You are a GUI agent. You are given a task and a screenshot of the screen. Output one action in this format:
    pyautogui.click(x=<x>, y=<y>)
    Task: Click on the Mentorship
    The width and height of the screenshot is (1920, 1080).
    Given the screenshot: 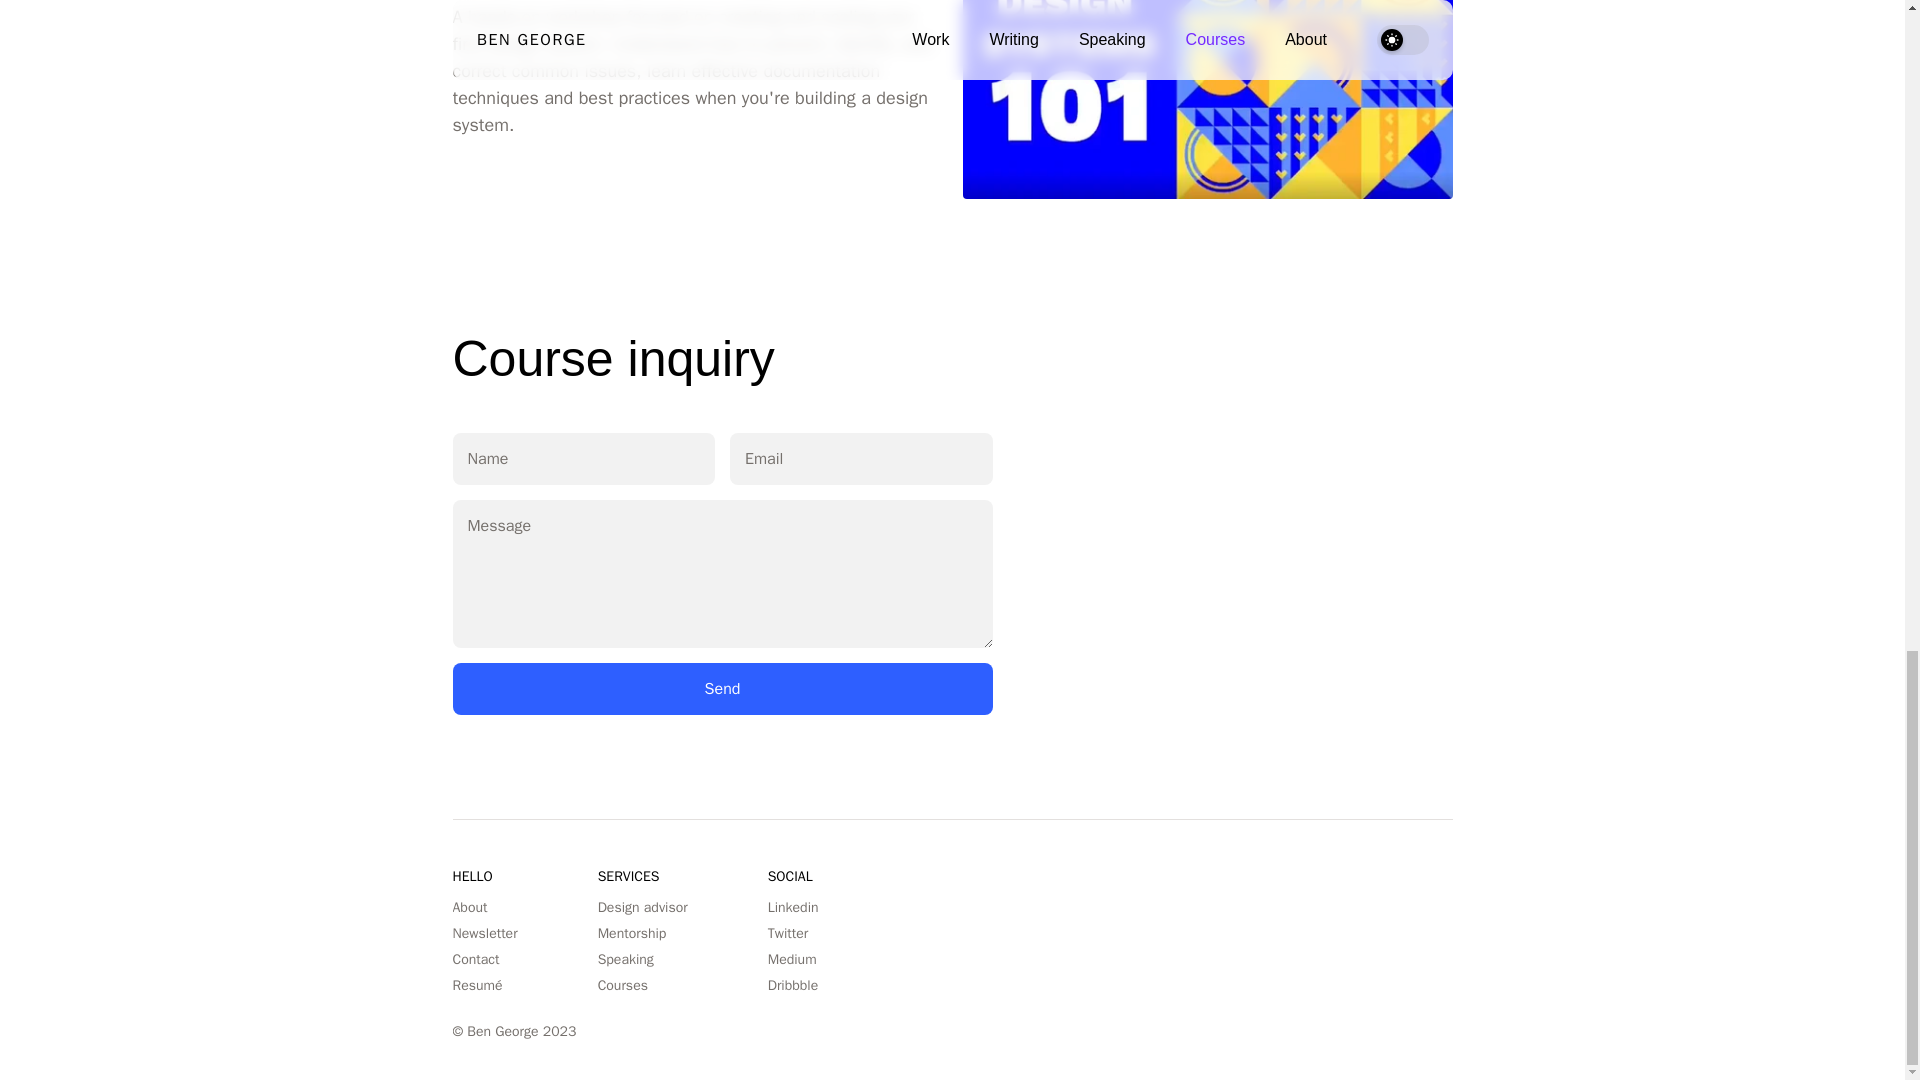 What is the action you would take?
    pyautogui.click(x=632, y=932)
    